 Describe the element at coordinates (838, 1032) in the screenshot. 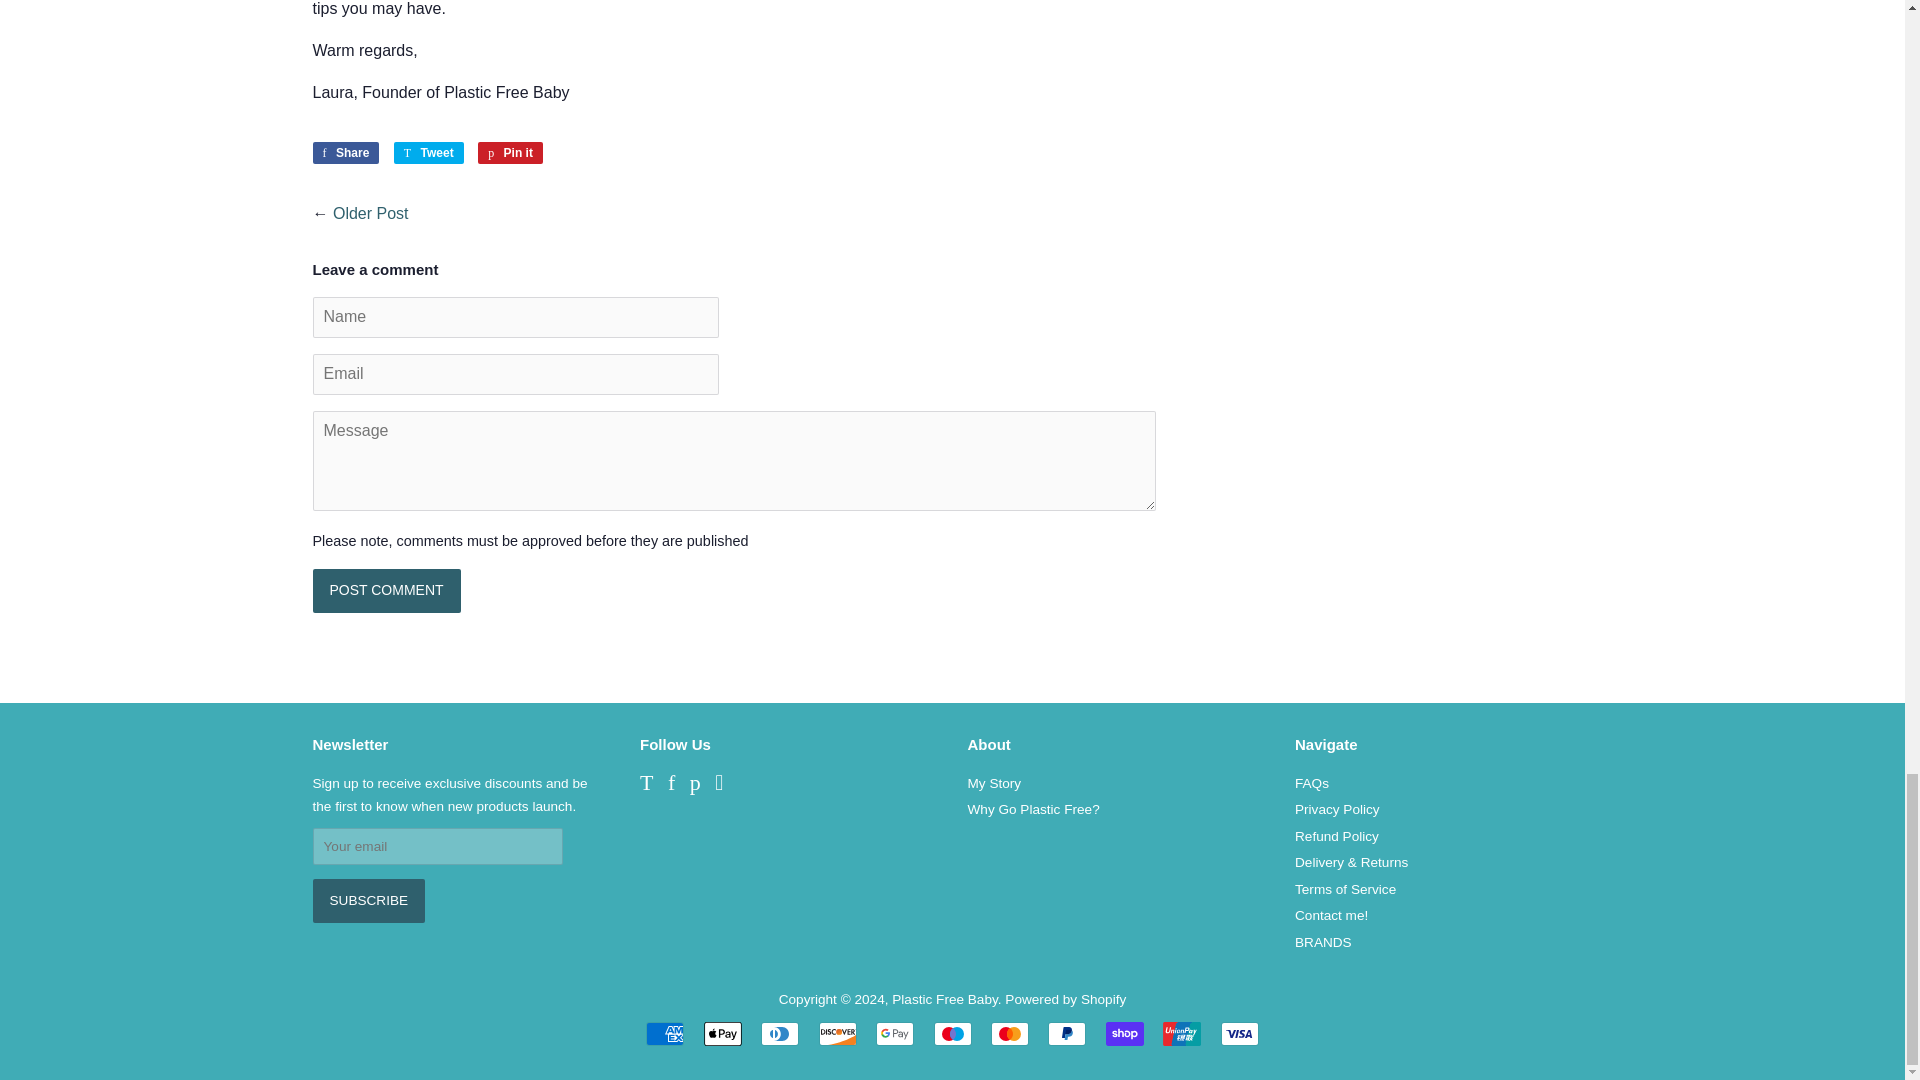

I see `Discover` at that location.